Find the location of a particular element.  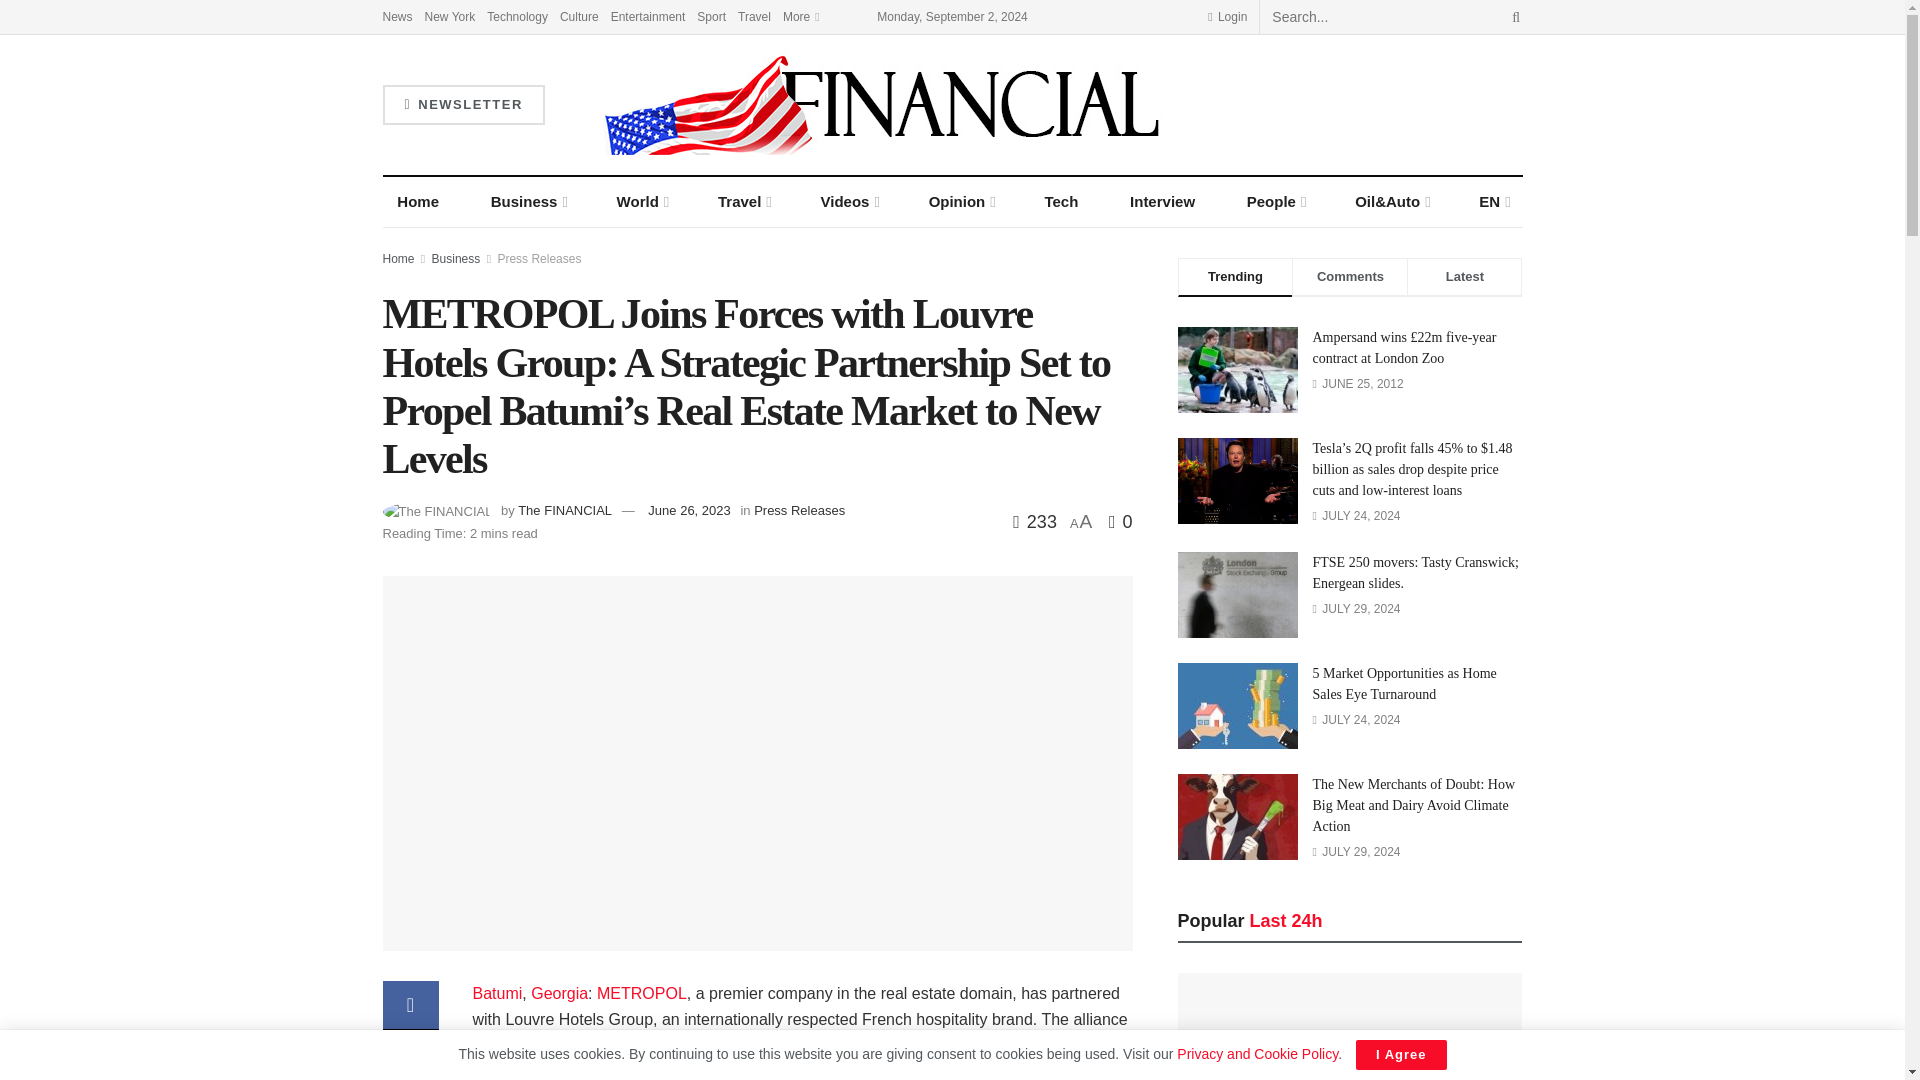

Login is located at coordinates (1226, 16).